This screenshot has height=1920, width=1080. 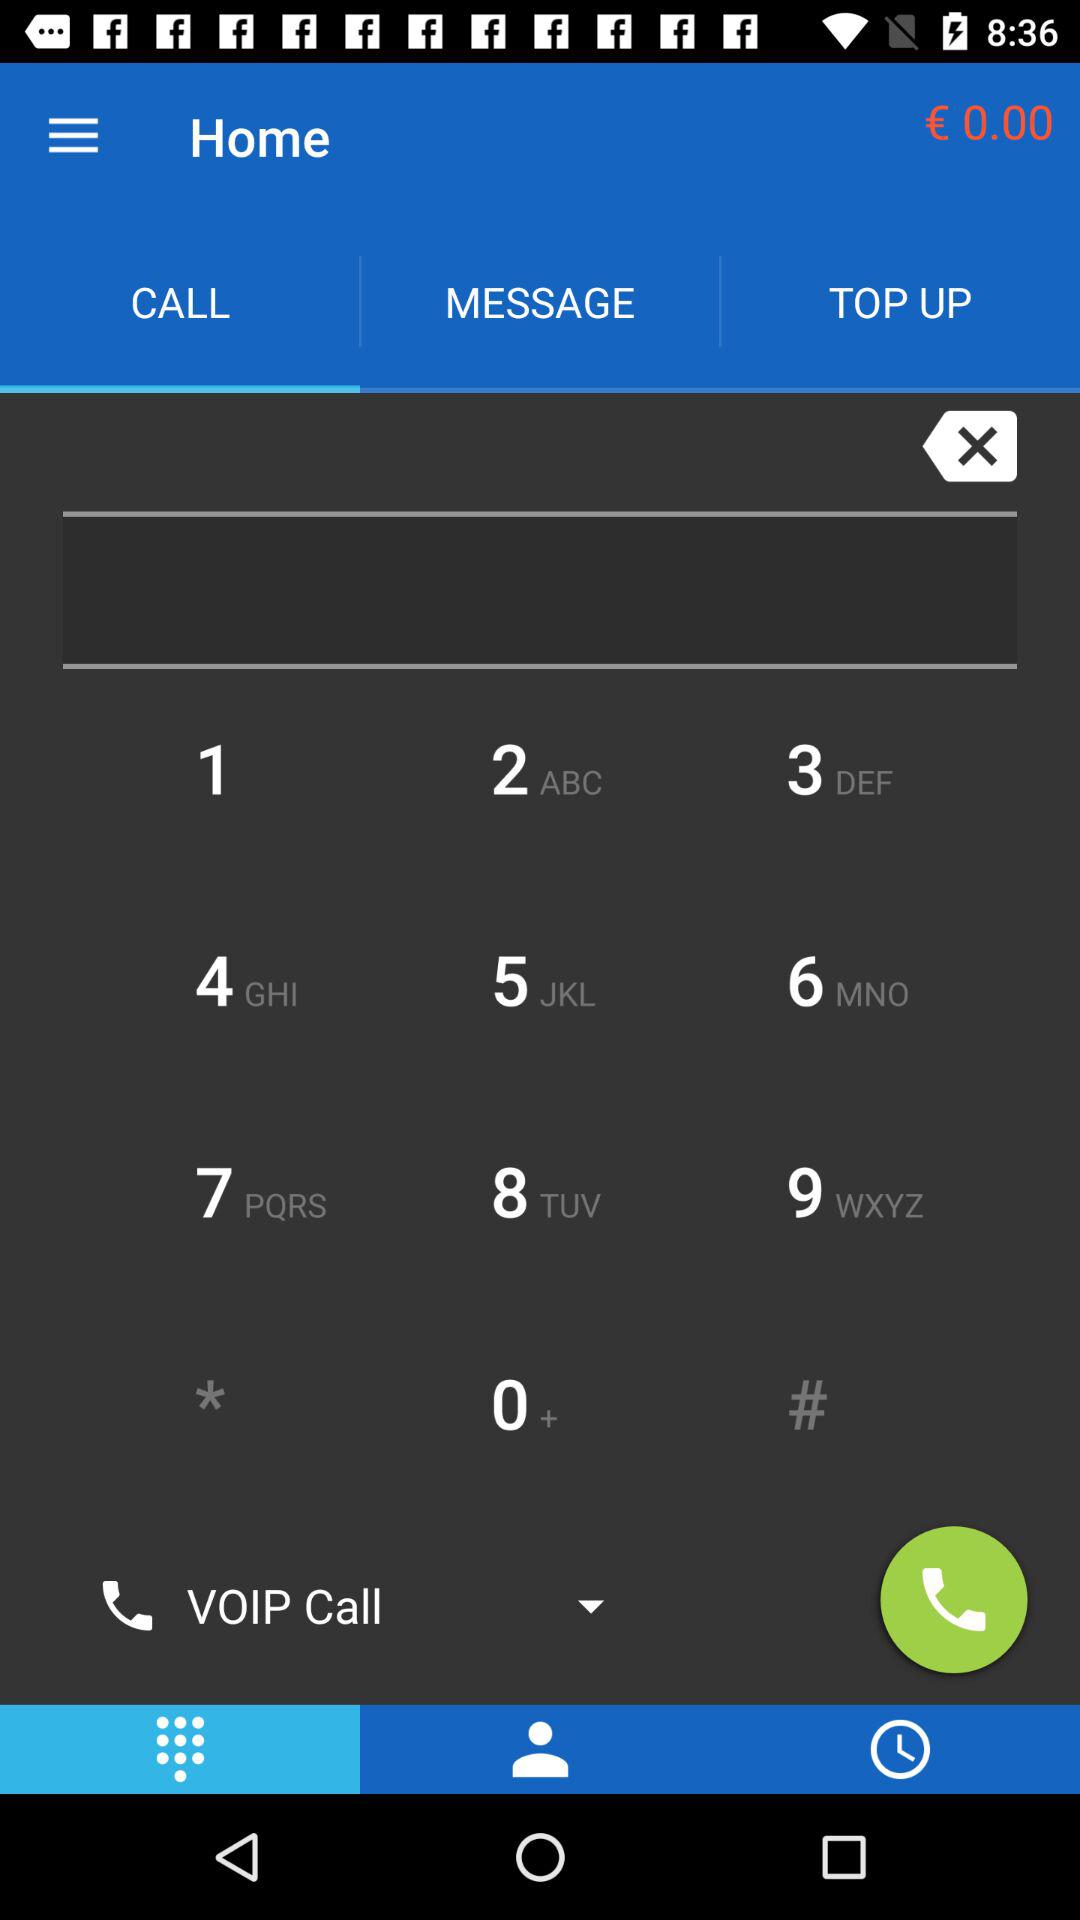 What do you see at coordinates (540, 302) in the screenshot?
I see `flip to message` at bounding box center [540, 302].